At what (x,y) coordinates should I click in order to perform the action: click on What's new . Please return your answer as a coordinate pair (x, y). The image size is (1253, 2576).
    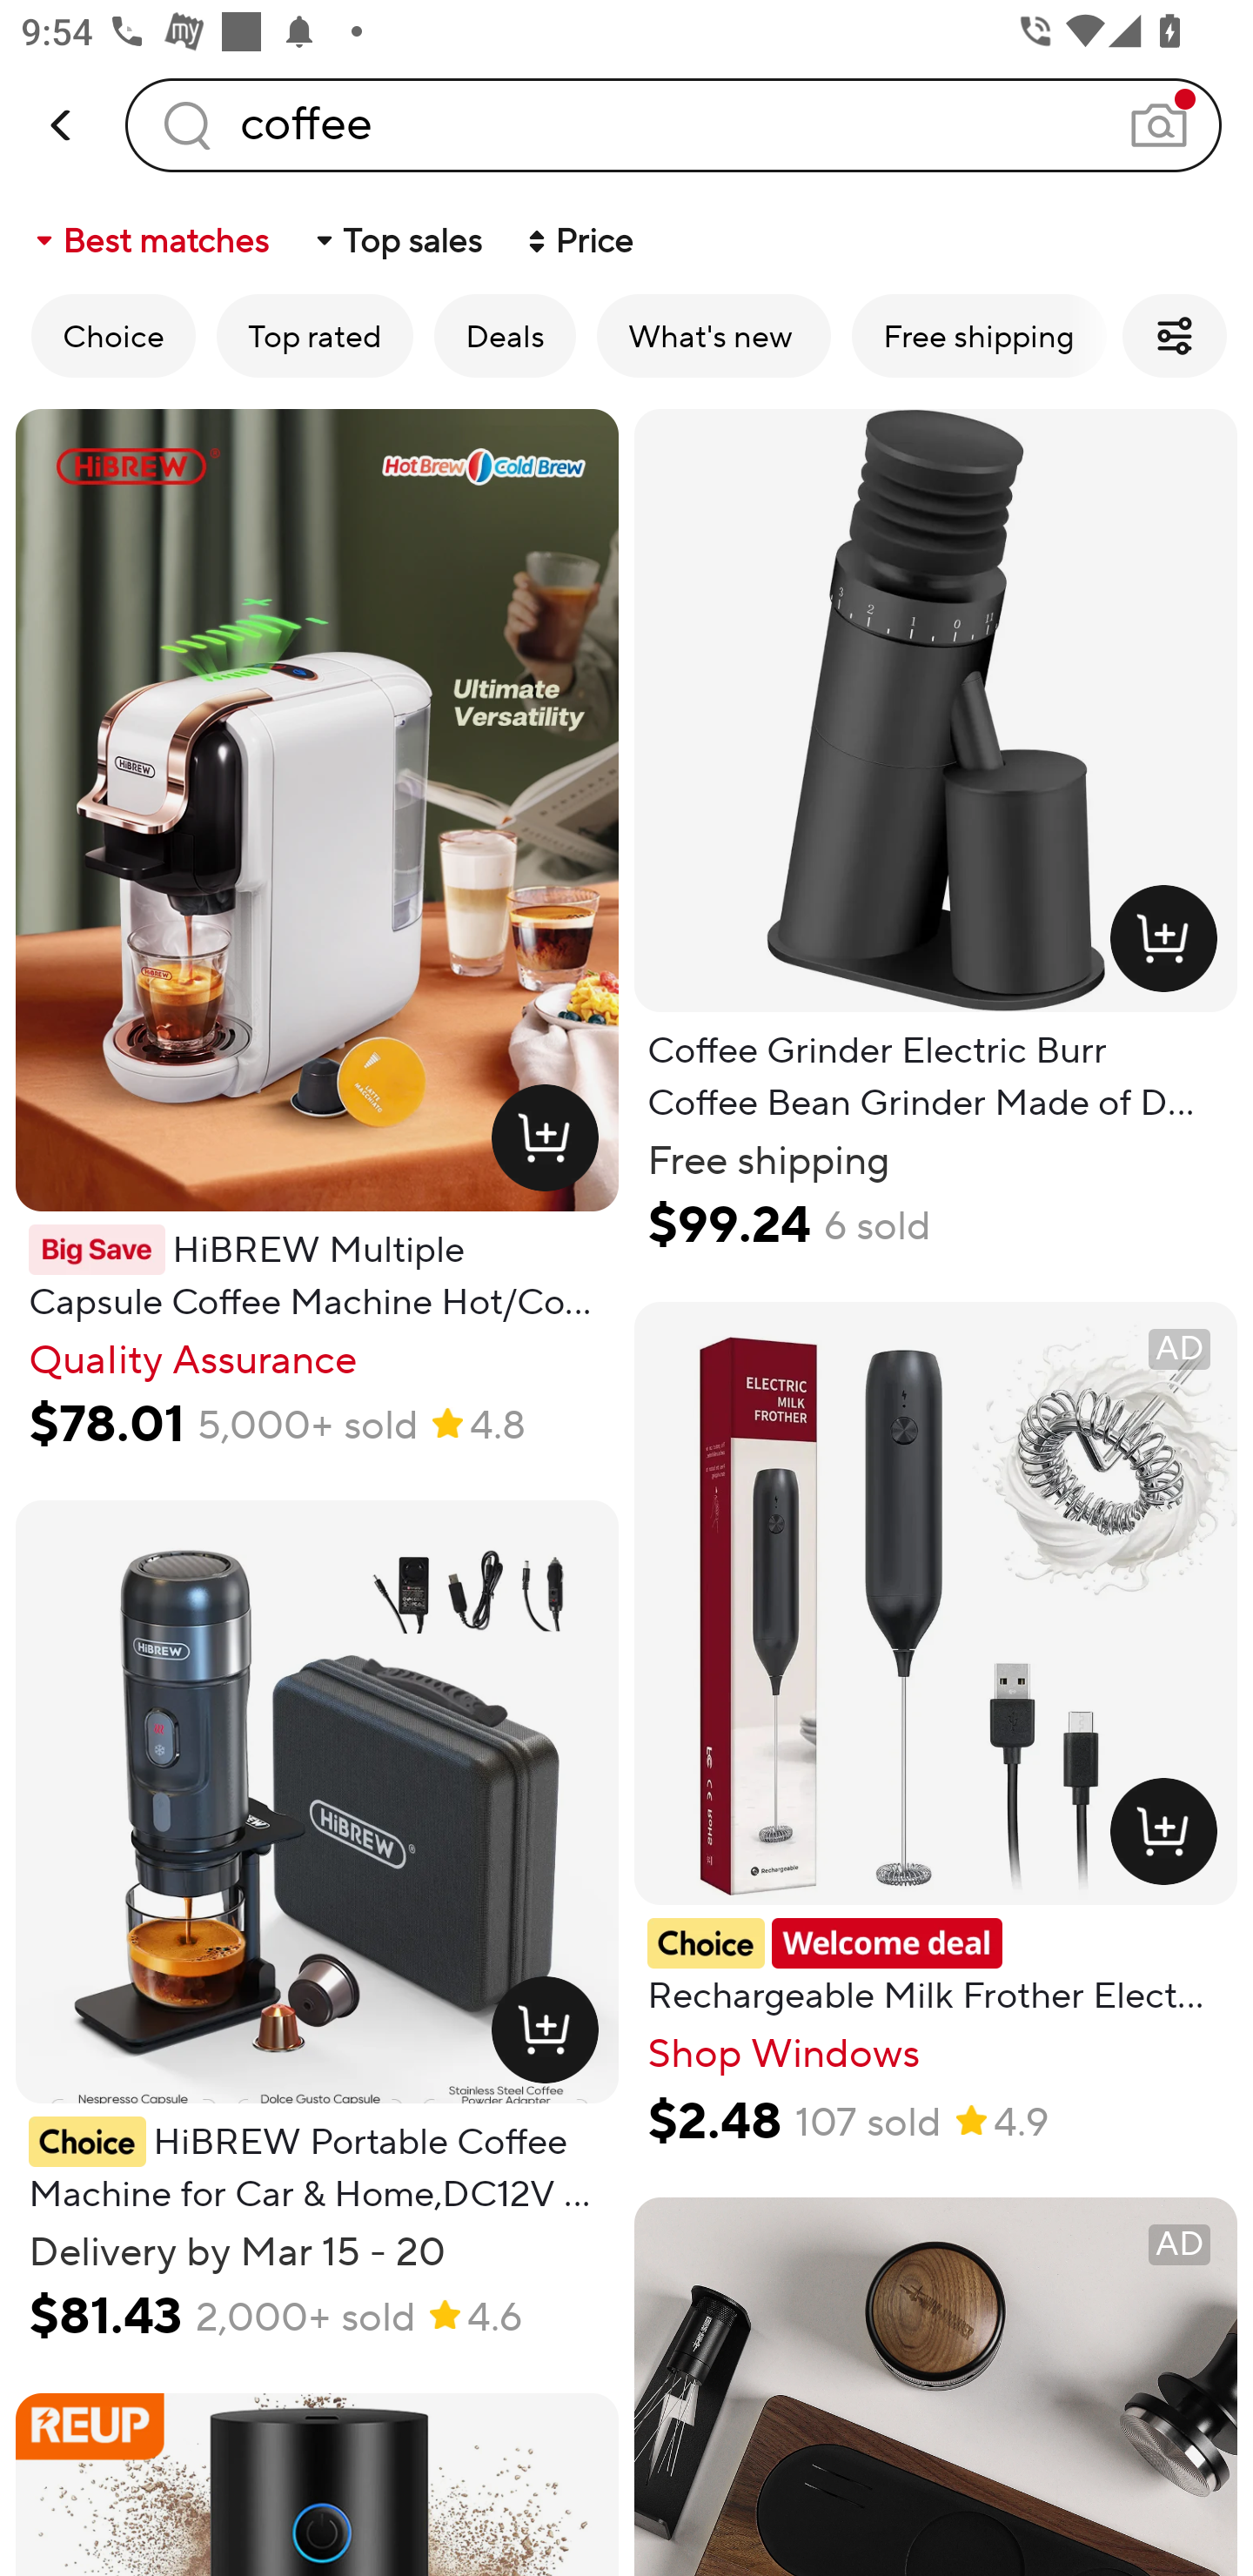
    Looking at the image, I should click on (714, 336).